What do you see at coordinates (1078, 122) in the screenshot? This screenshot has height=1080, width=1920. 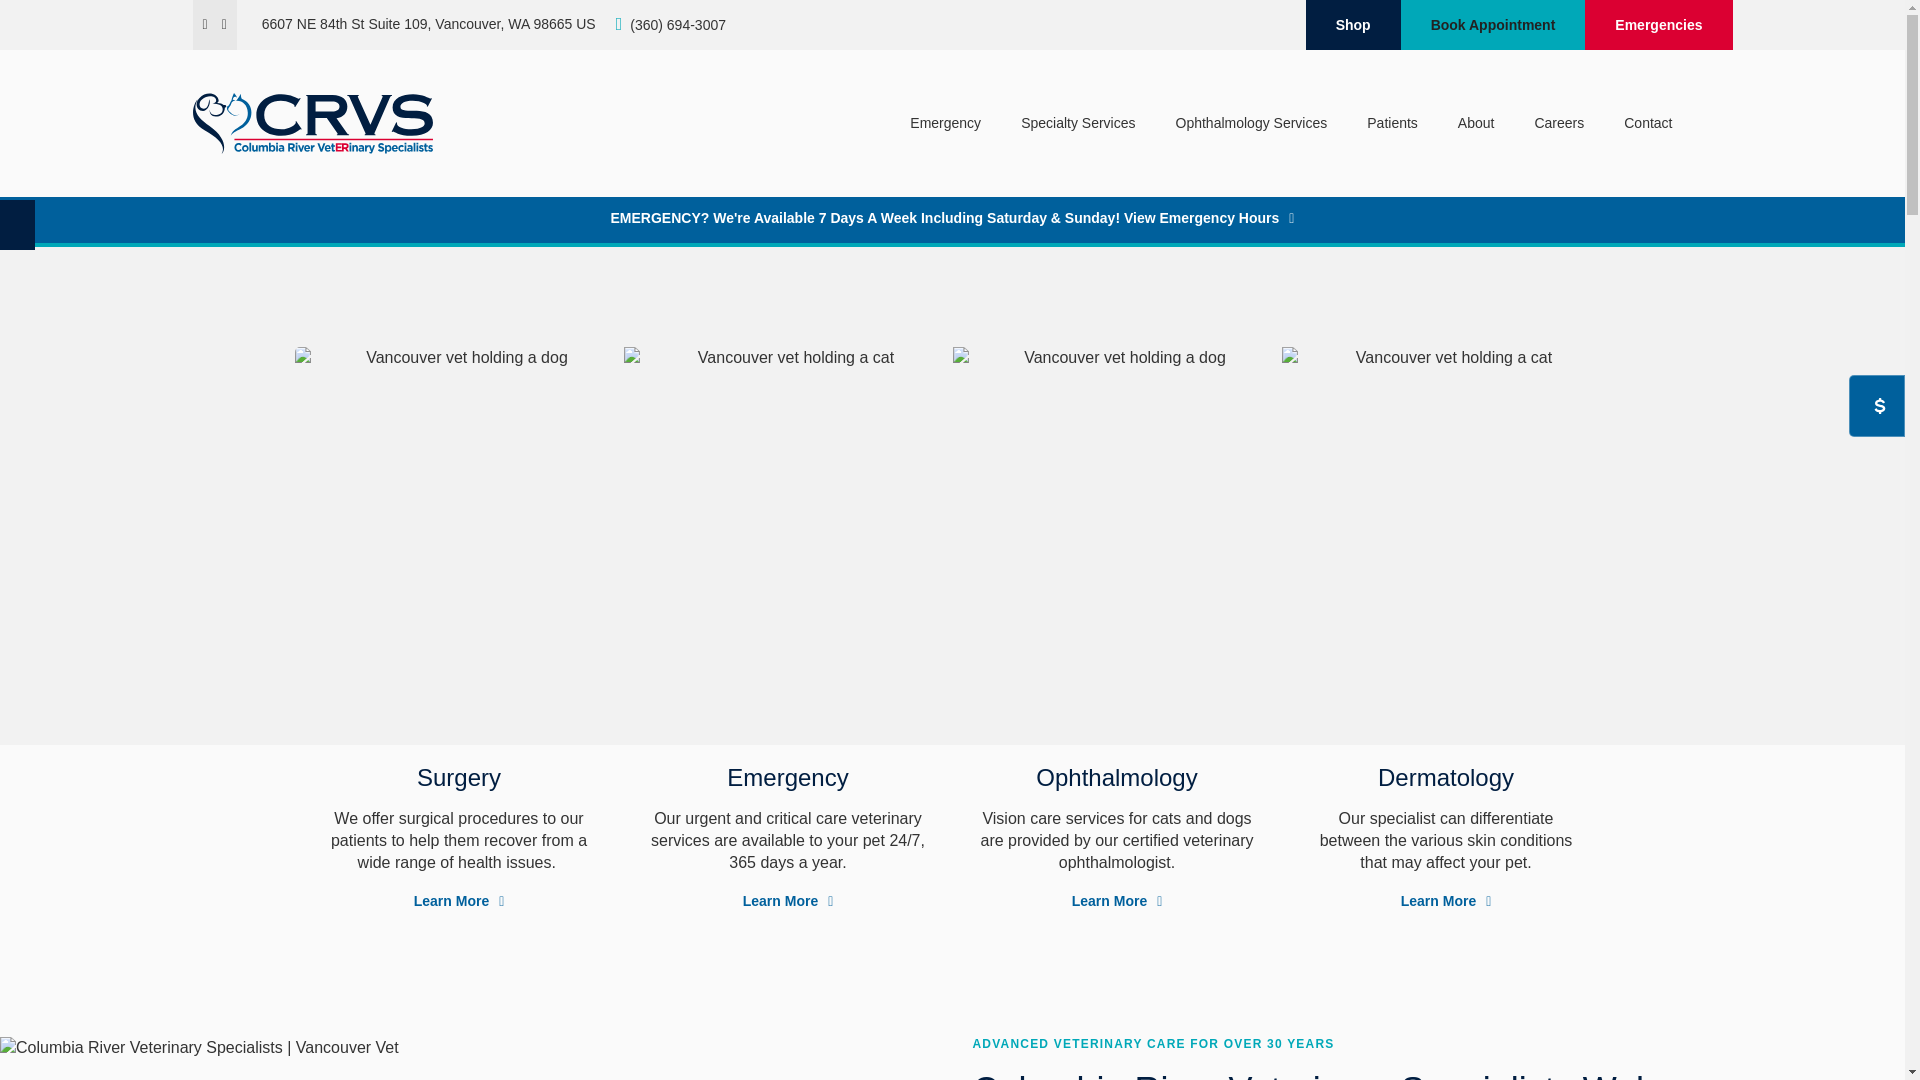 I see `Specialty Services` at bounding box center [1078, 122].